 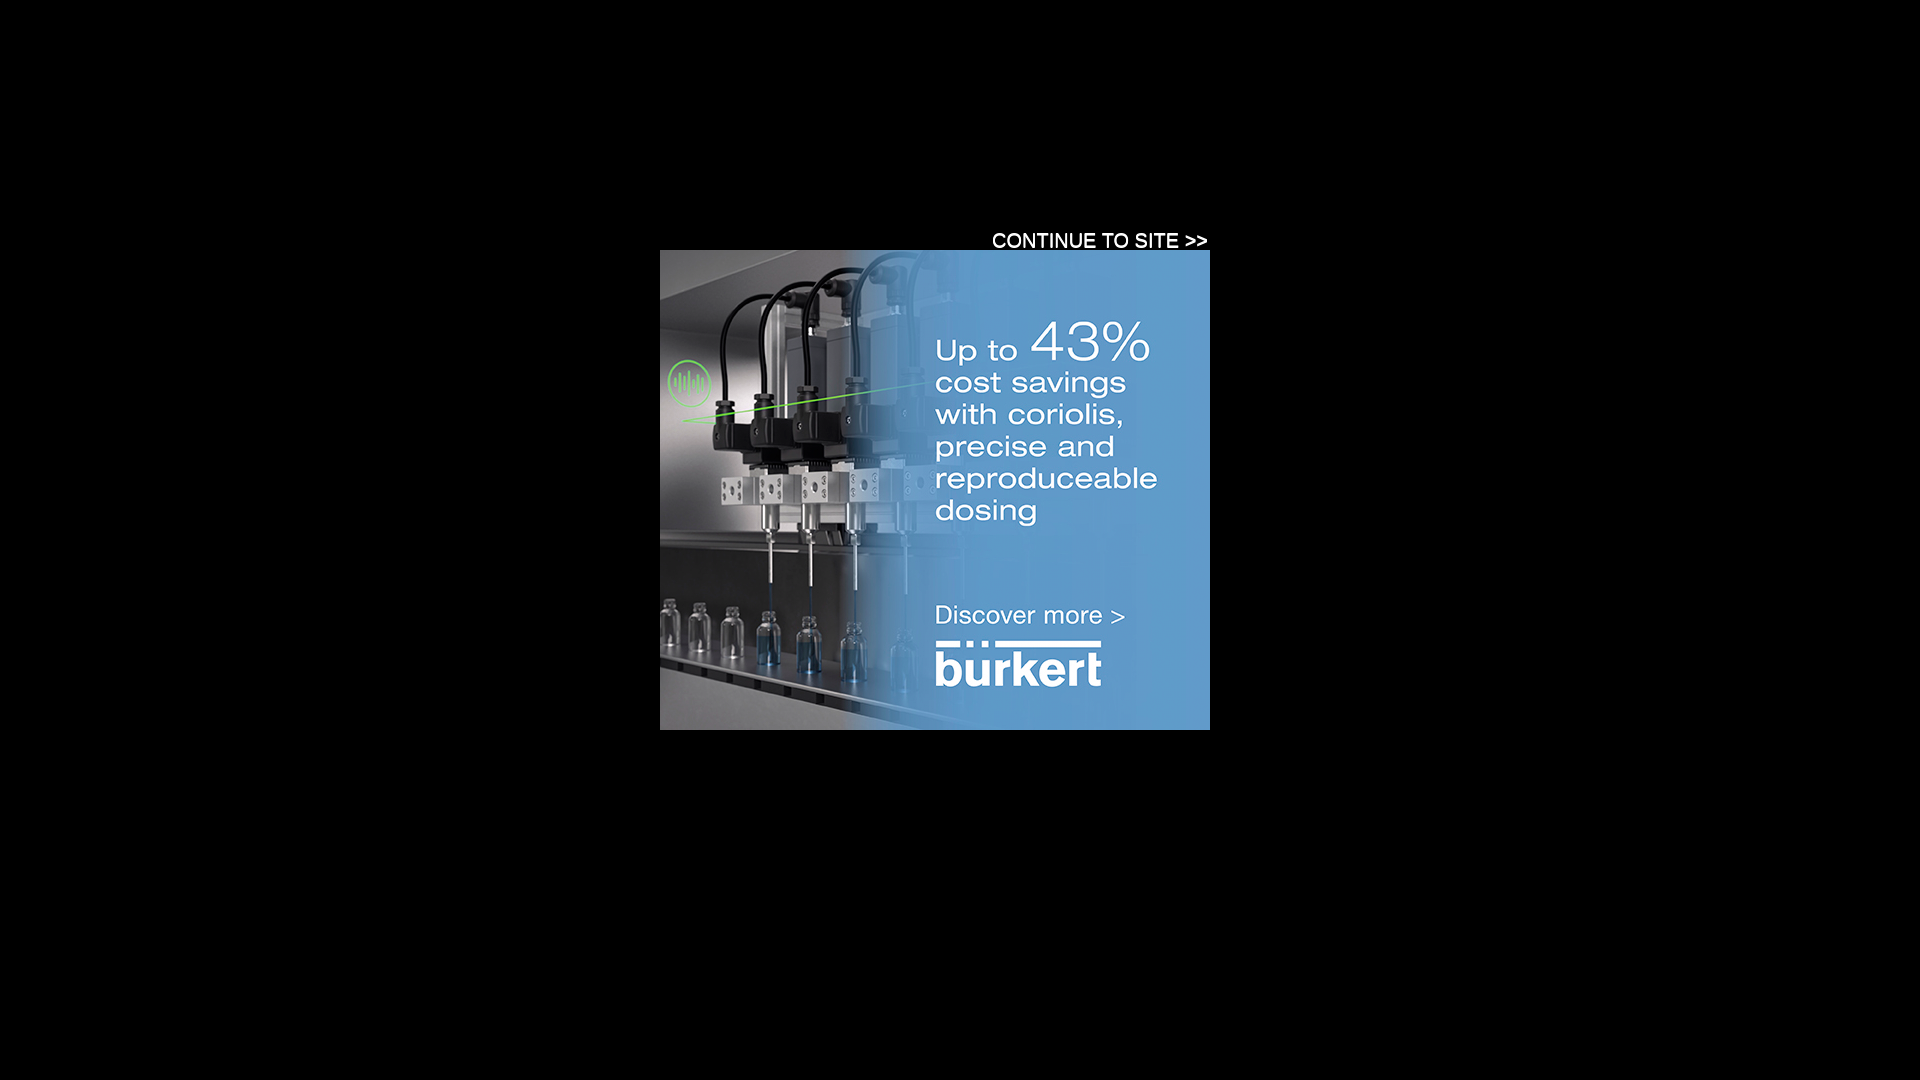 I want to click on Lab fit-out, so click(x=796, y=200).